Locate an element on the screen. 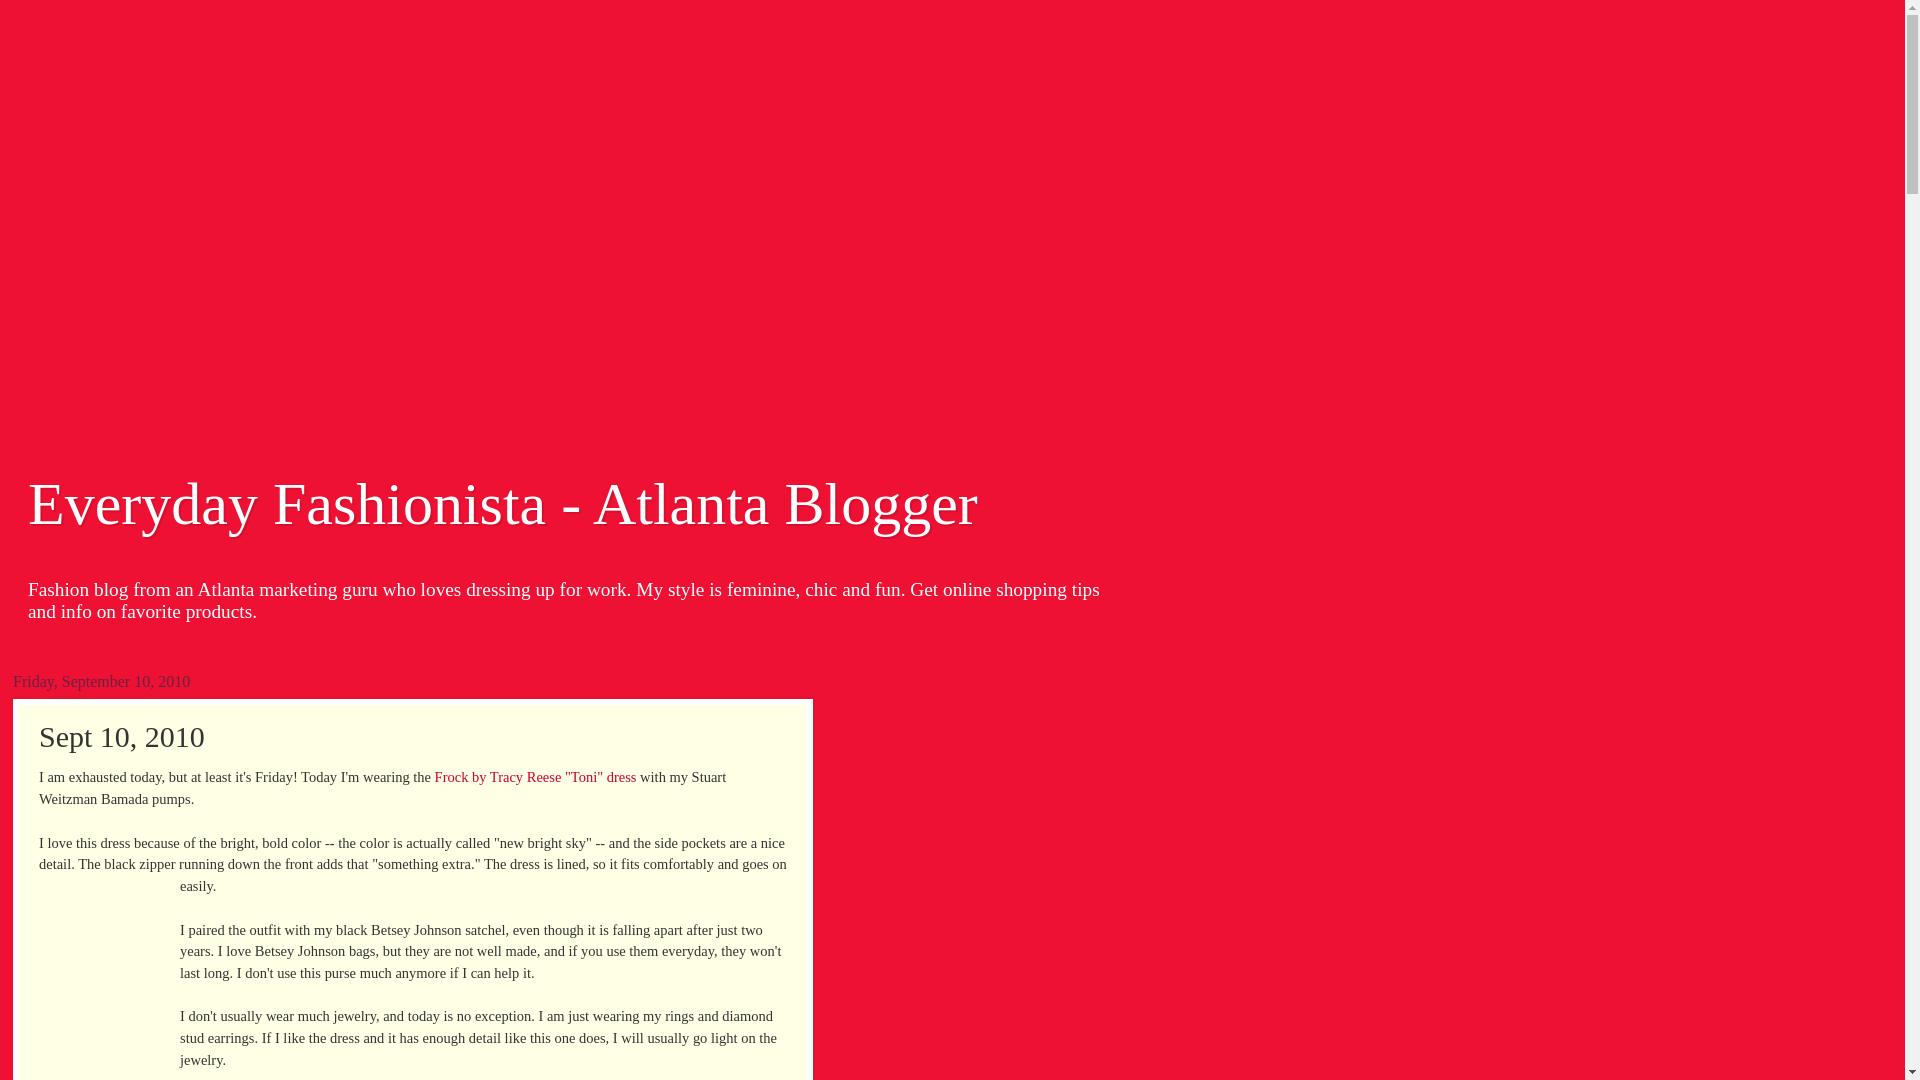  Frock by Tracy Reese "Toni" dress is located at coordinates (536, 776).